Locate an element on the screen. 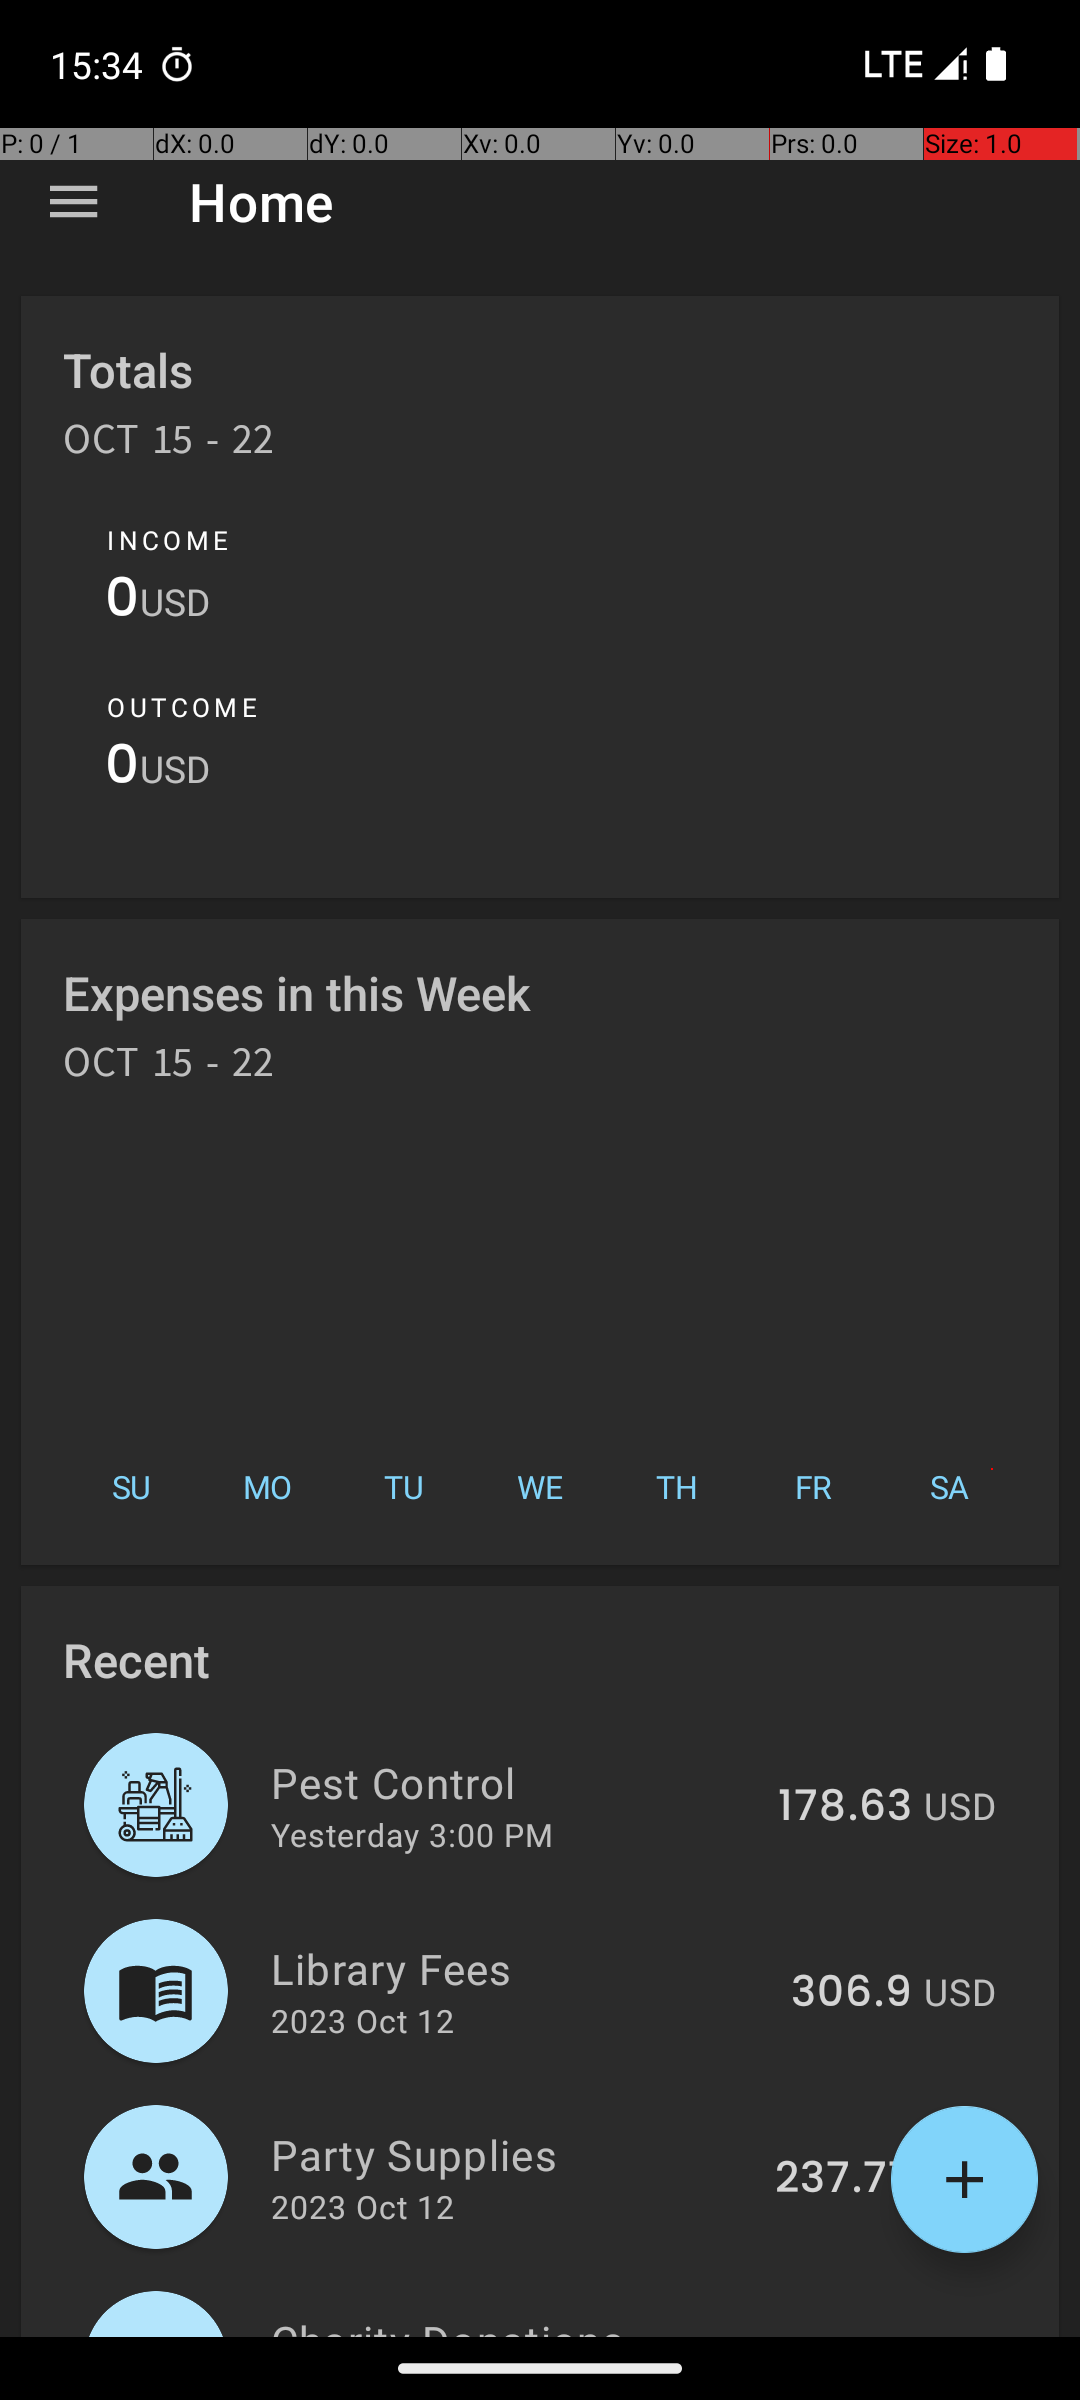 The width and height of the screenshot is (1080, 2400). 237.77 is located at coordinates (844, 2179).